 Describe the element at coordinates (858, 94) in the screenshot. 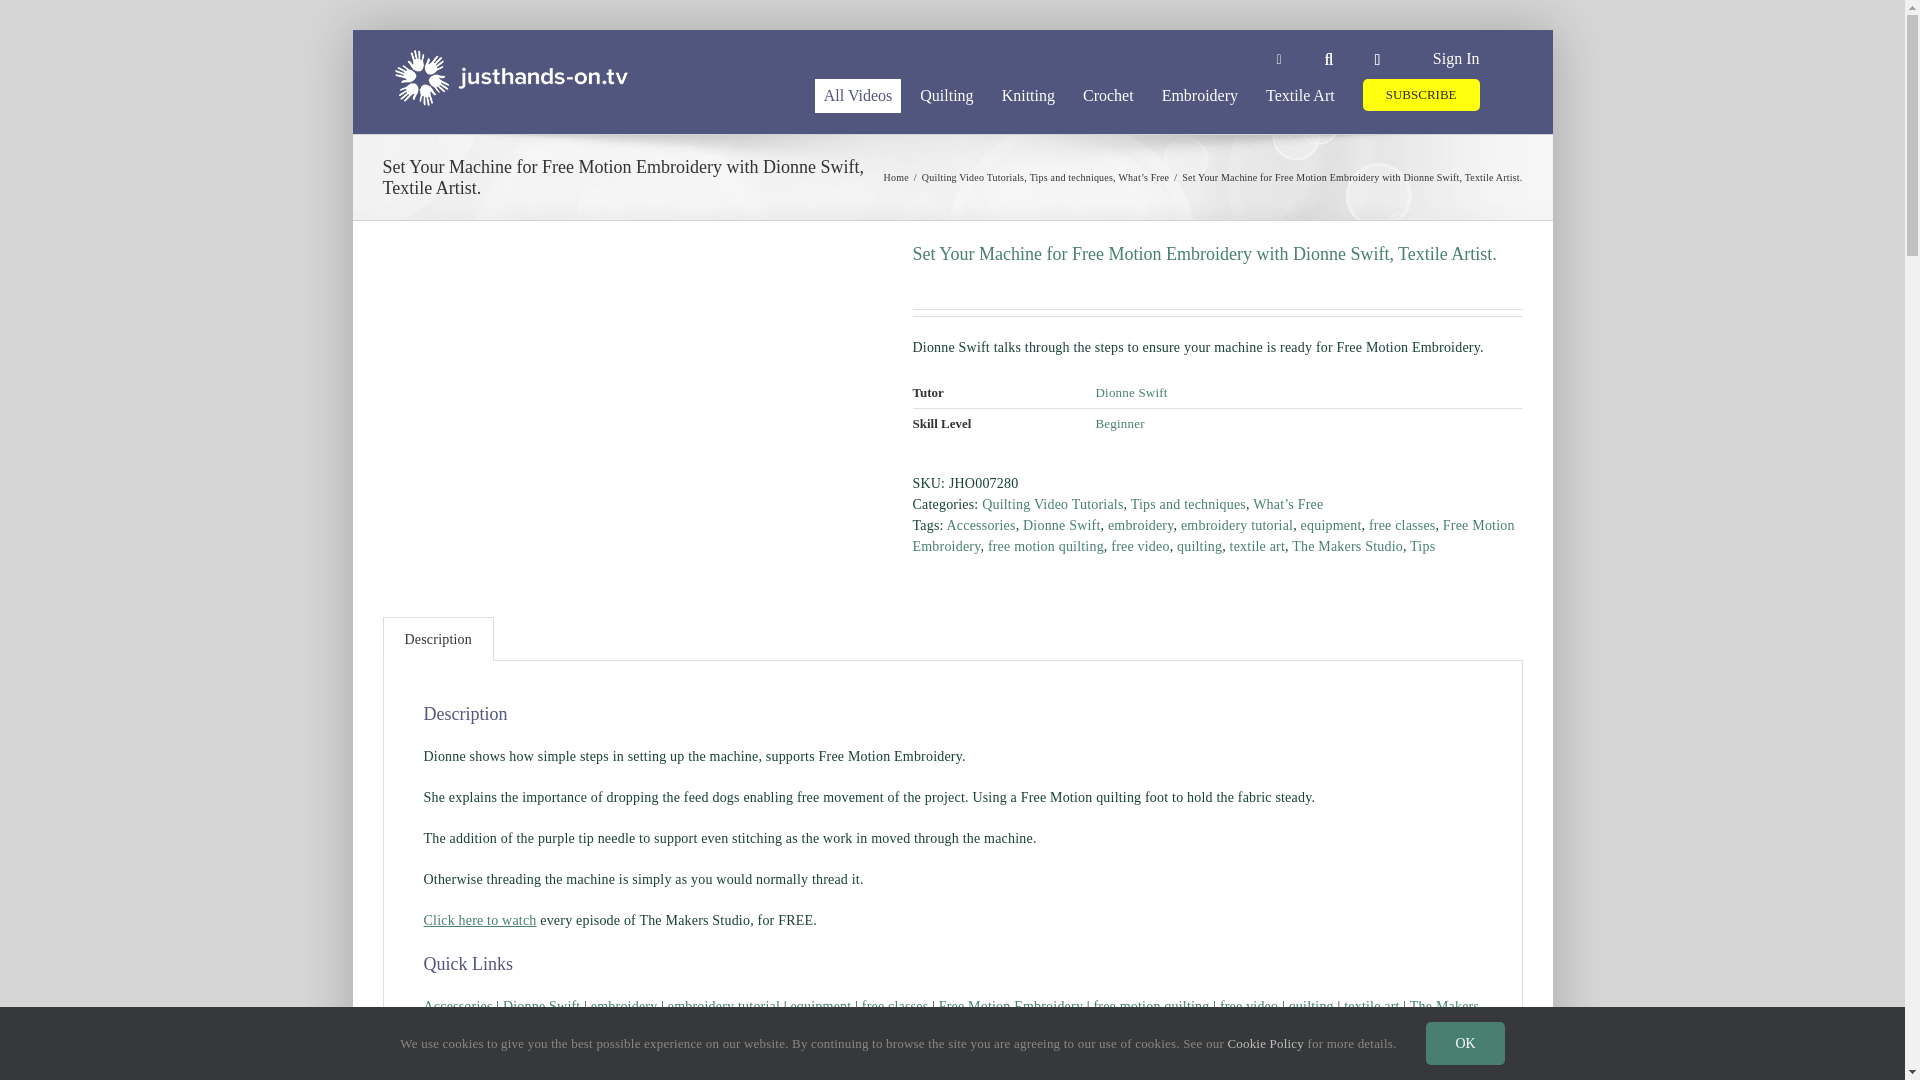

I see `All Videos` at that location.